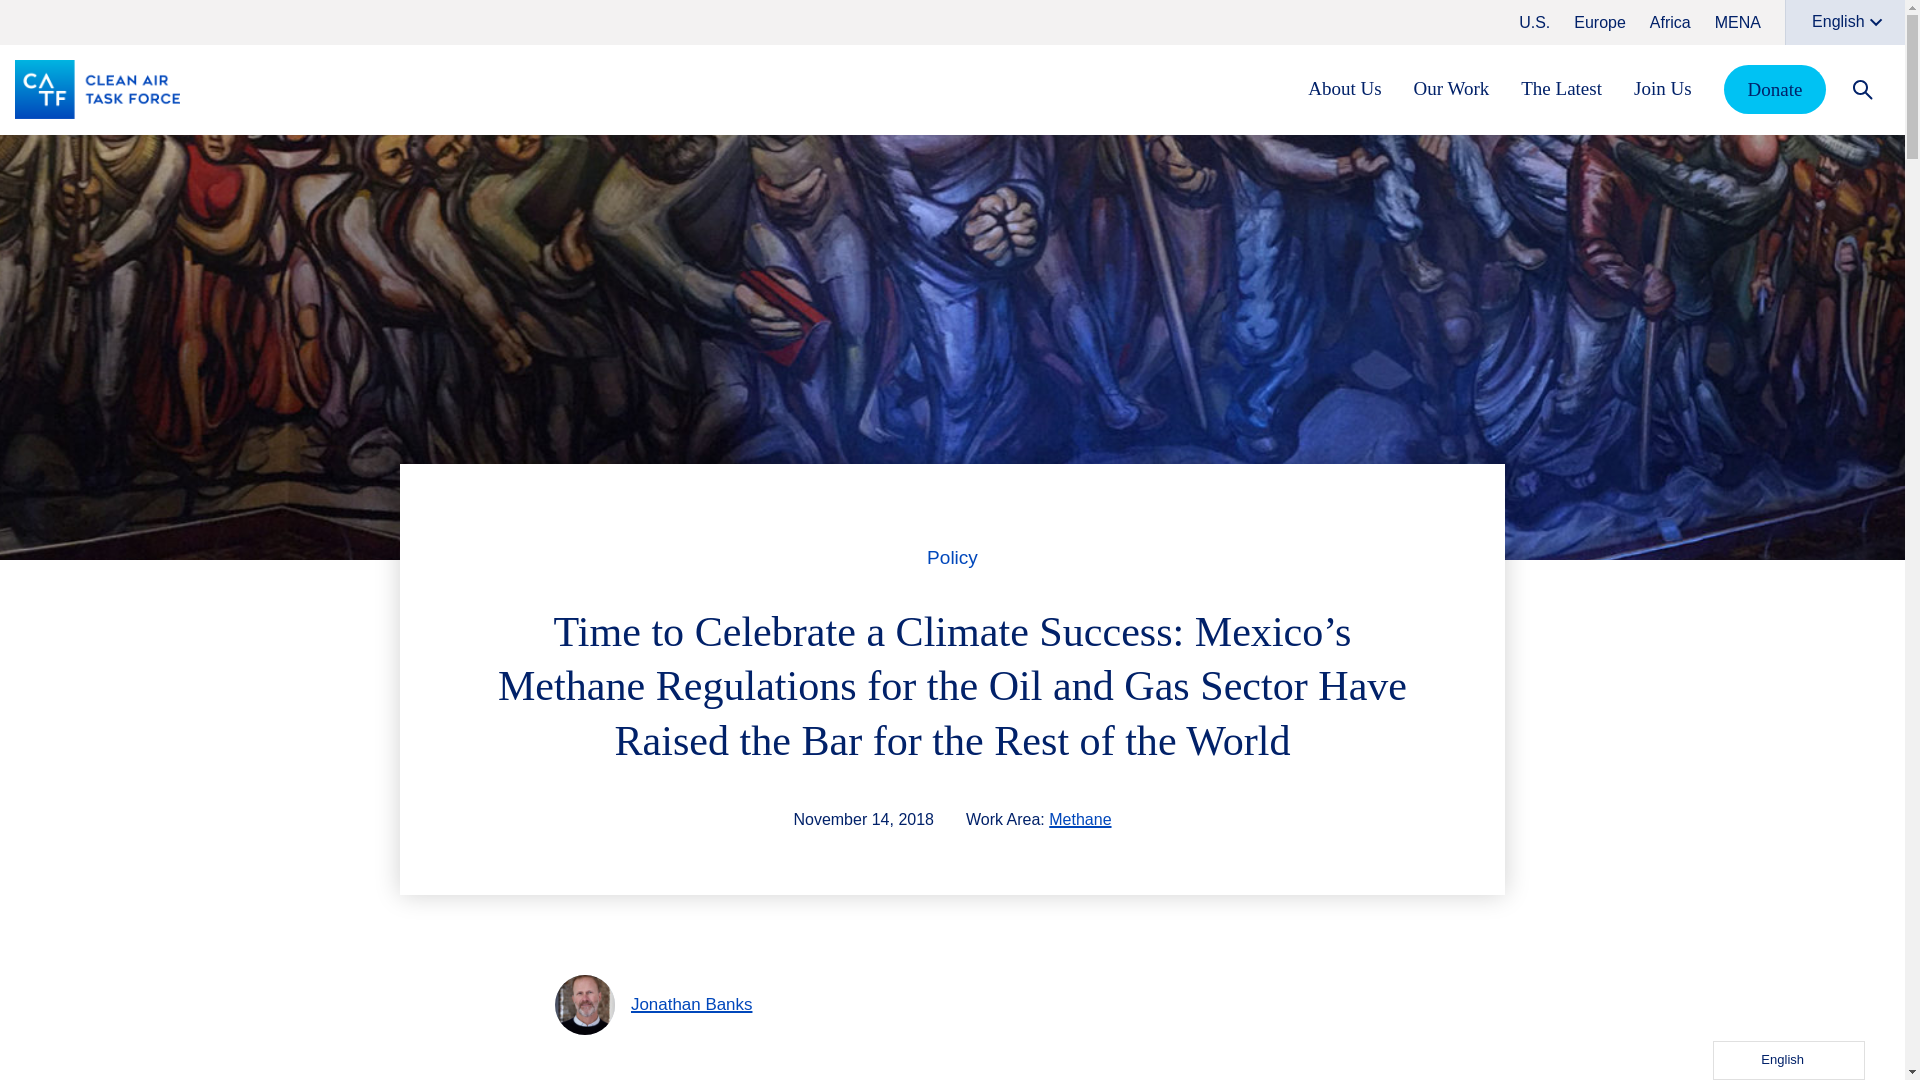 Image resolution: width=1920 pixels, height=1080 pixels. I want to click on Europe, so click(1600, 22).